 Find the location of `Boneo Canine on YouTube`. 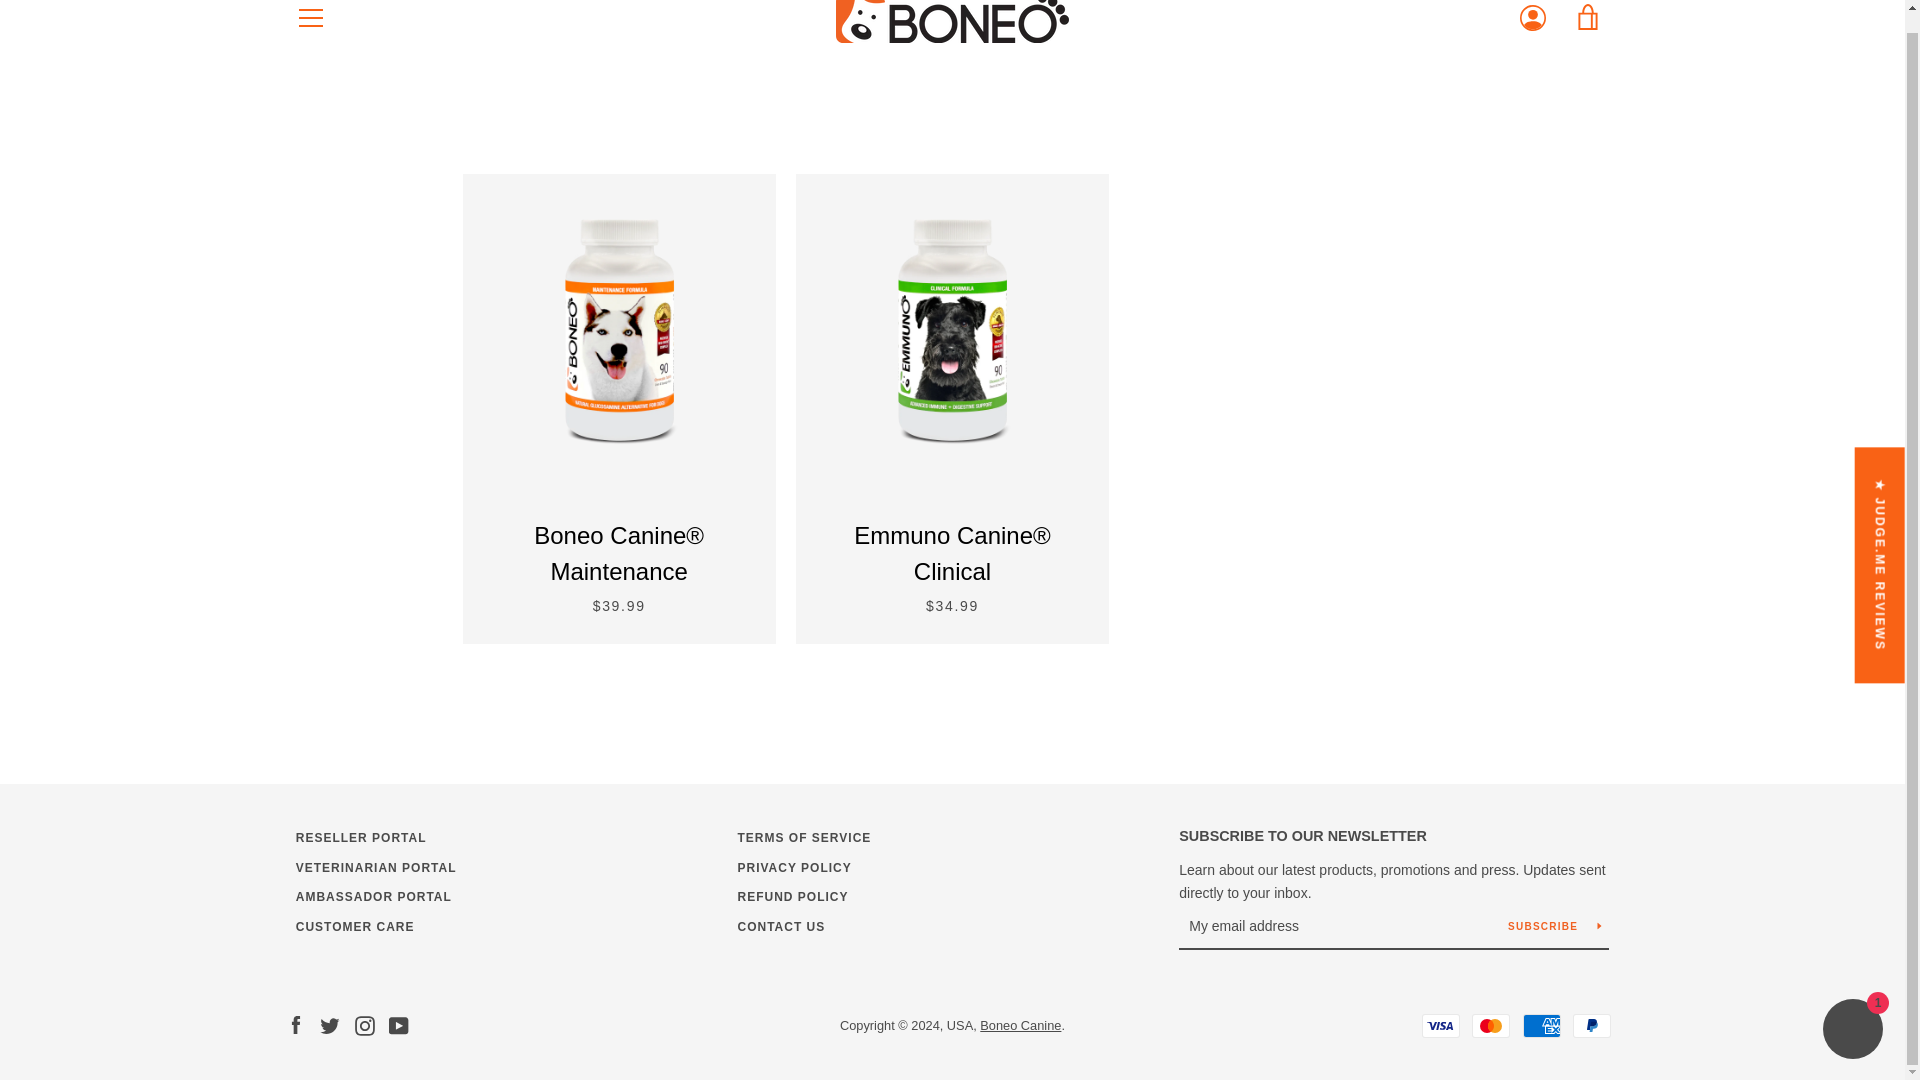

Boneo Canine on YouTube is located at coordinates (398, 1024).